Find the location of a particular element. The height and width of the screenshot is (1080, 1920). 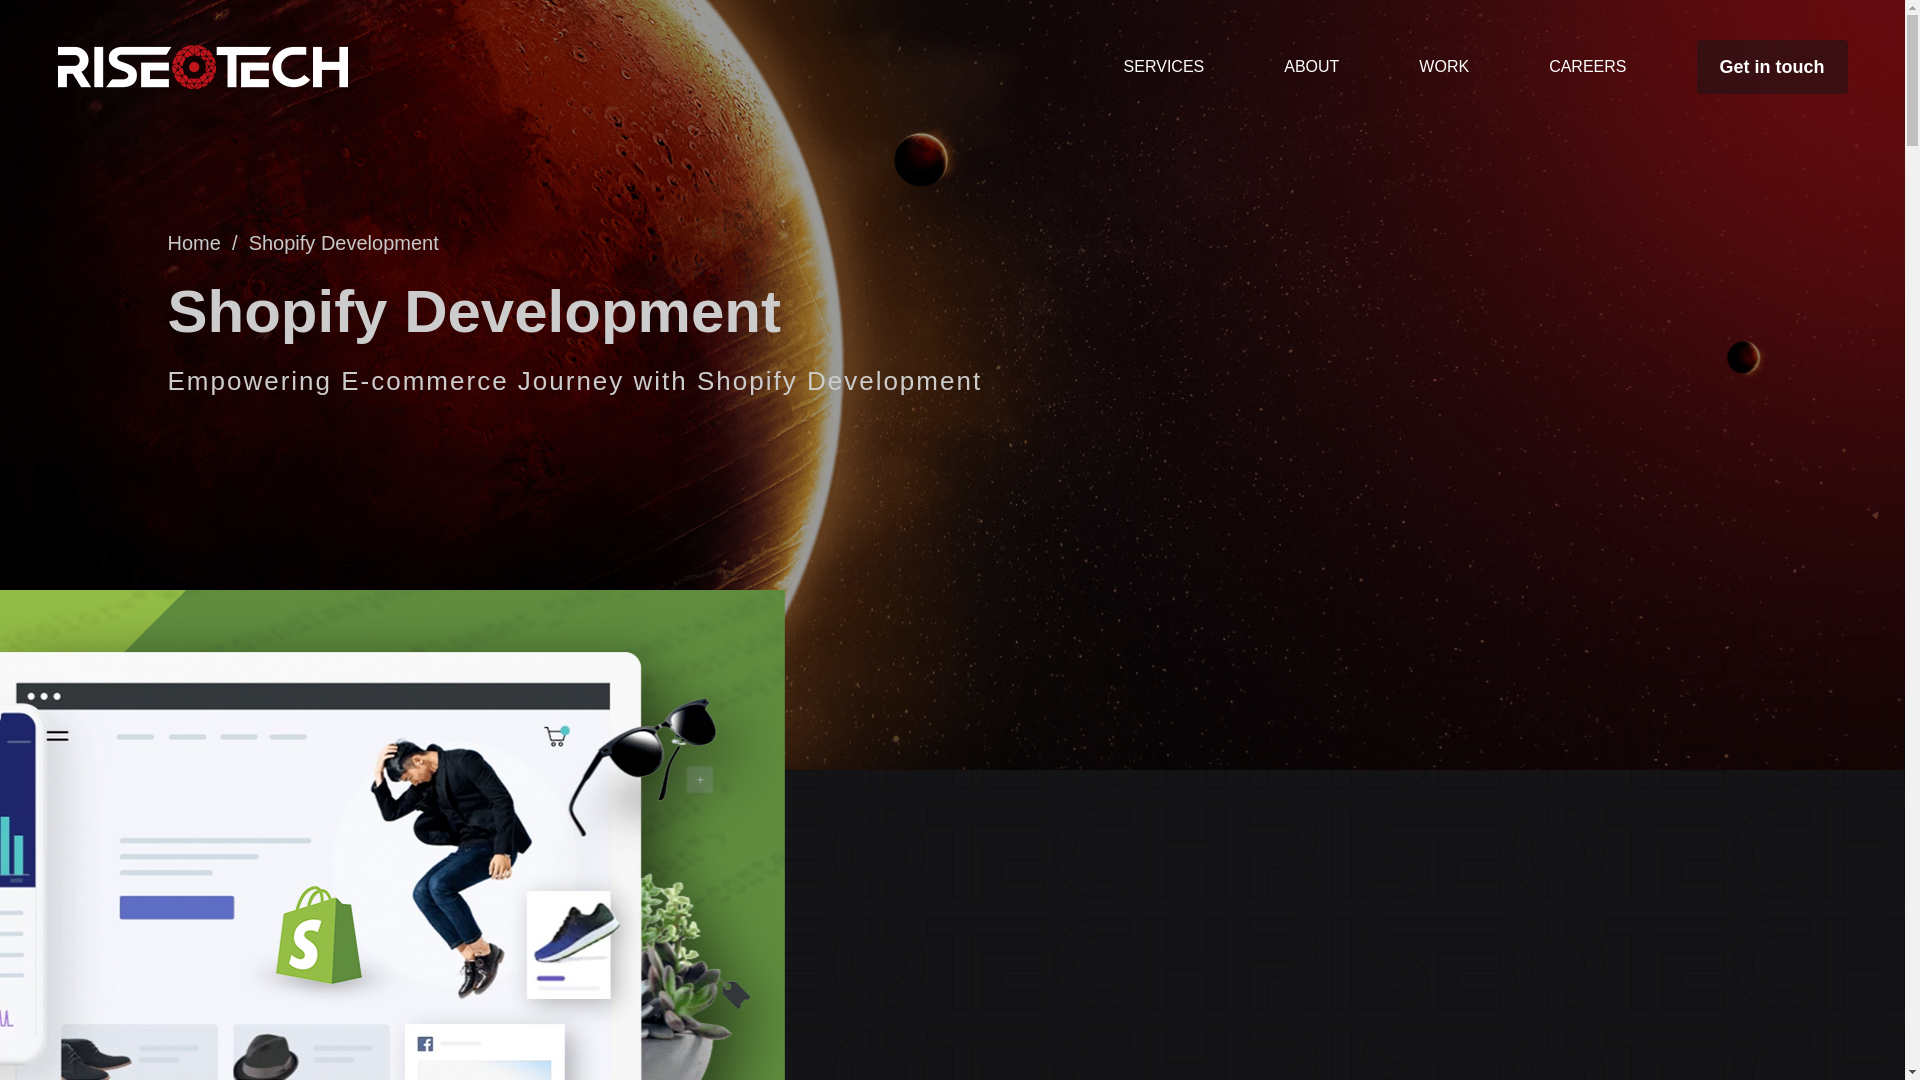

WORK is located at coordinates (1444, 66).